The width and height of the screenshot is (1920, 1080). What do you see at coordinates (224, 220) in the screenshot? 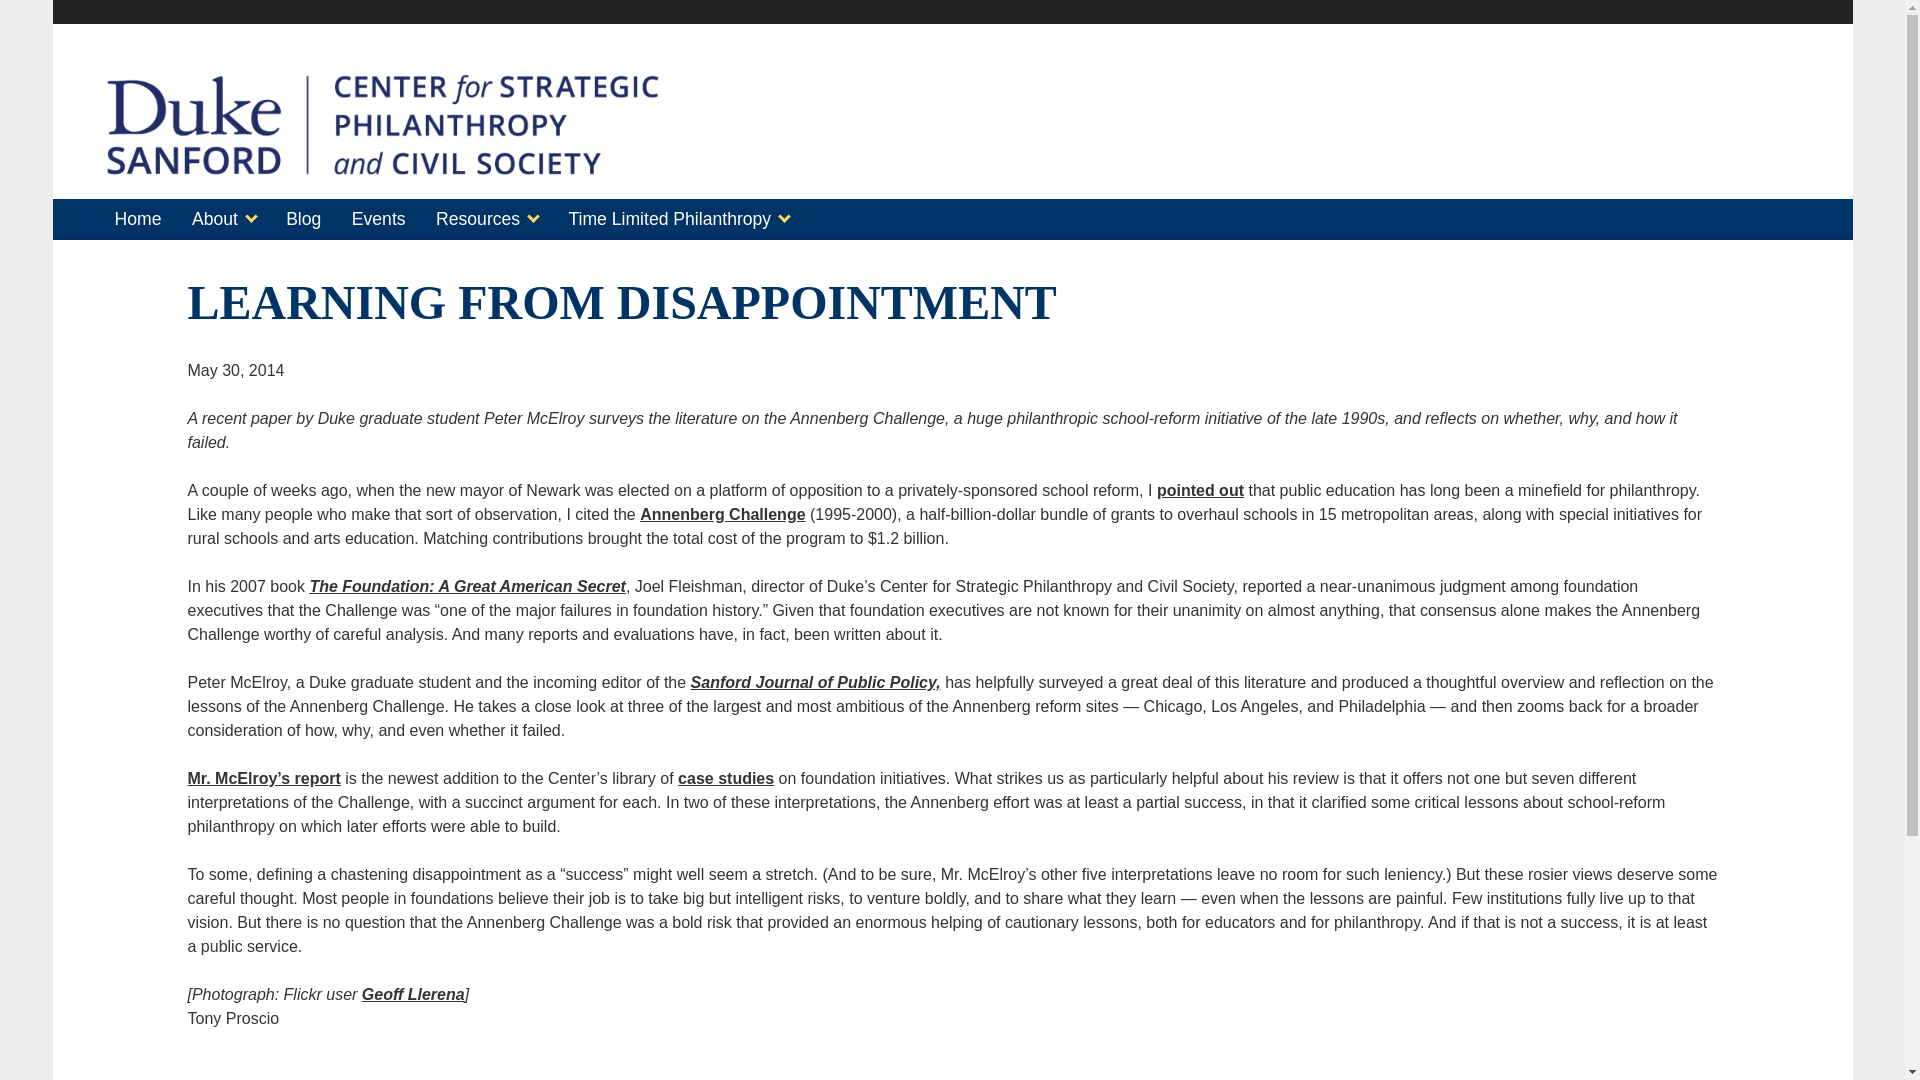
I see `About` at bounding box center [224, 220].